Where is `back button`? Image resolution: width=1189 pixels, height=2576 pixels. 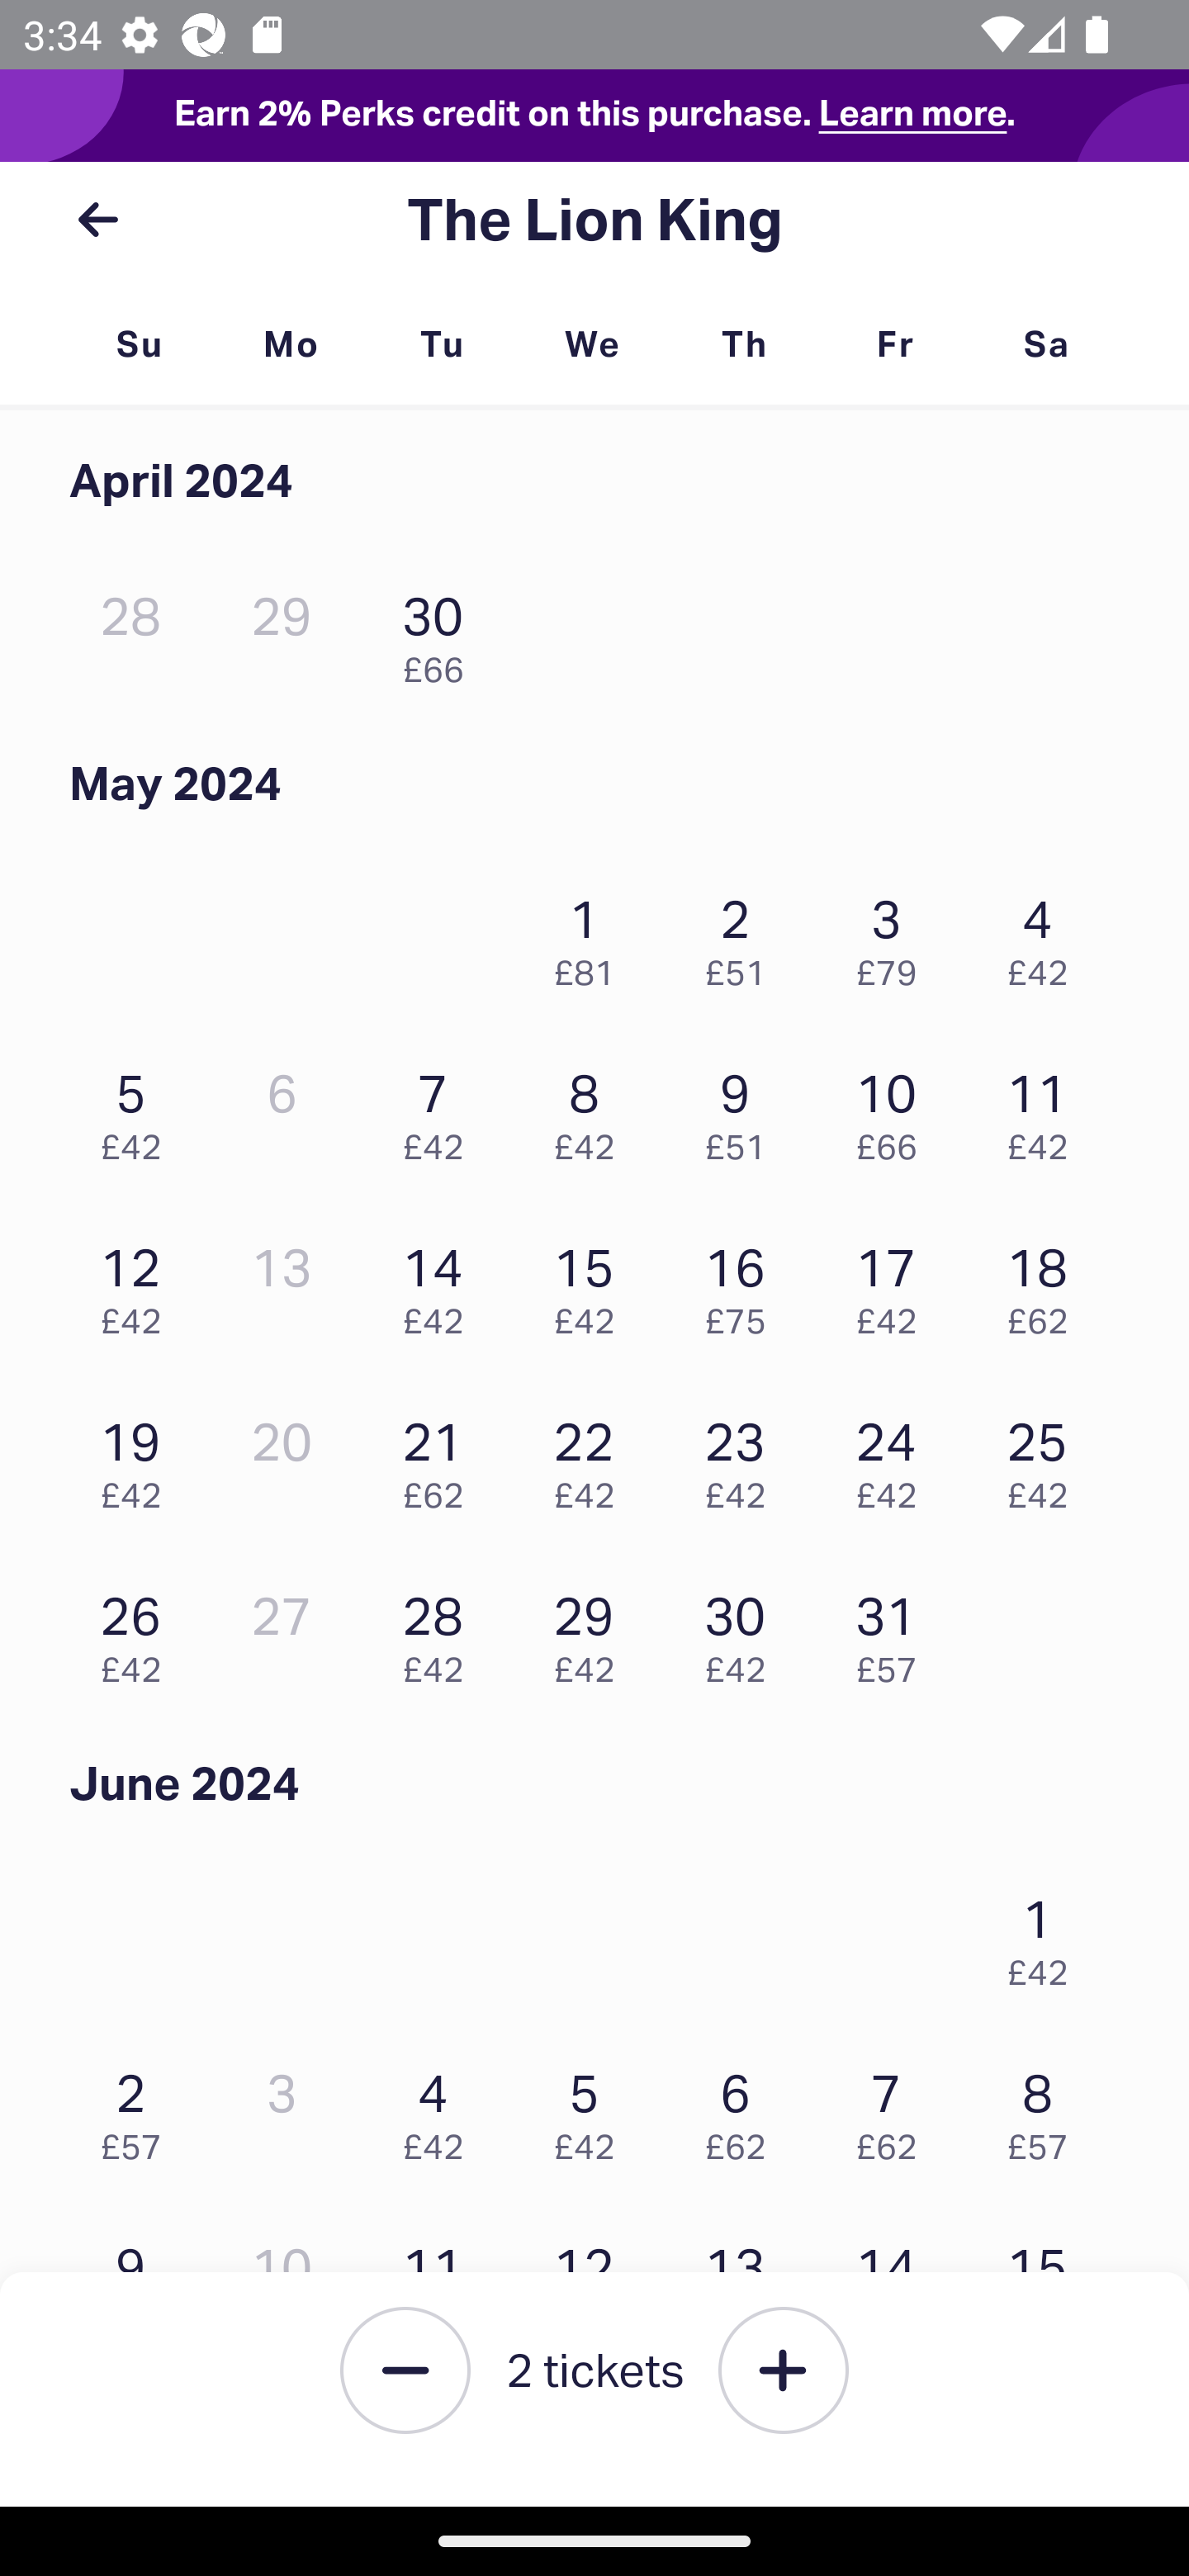
back button is located at coordinates (97, 220).